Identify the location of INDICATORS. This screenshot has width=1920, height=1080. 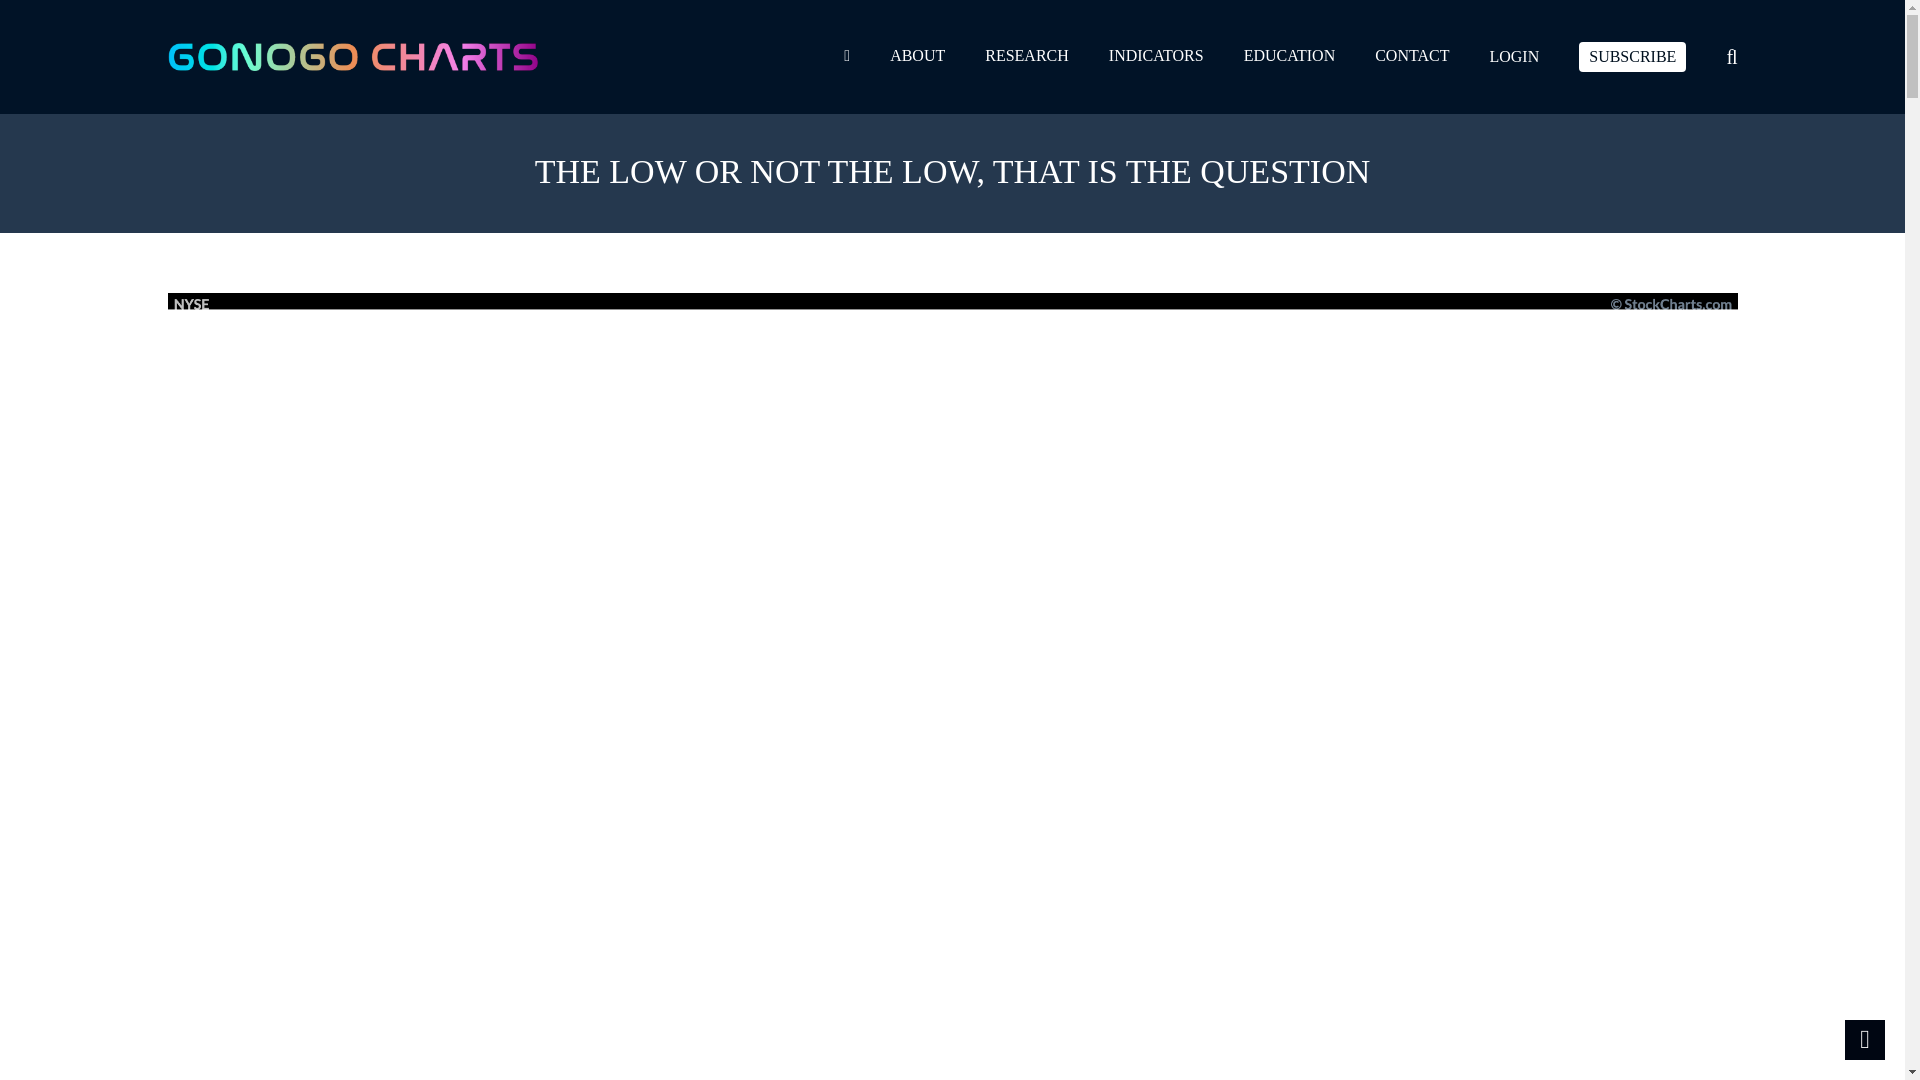
(1156, 56).